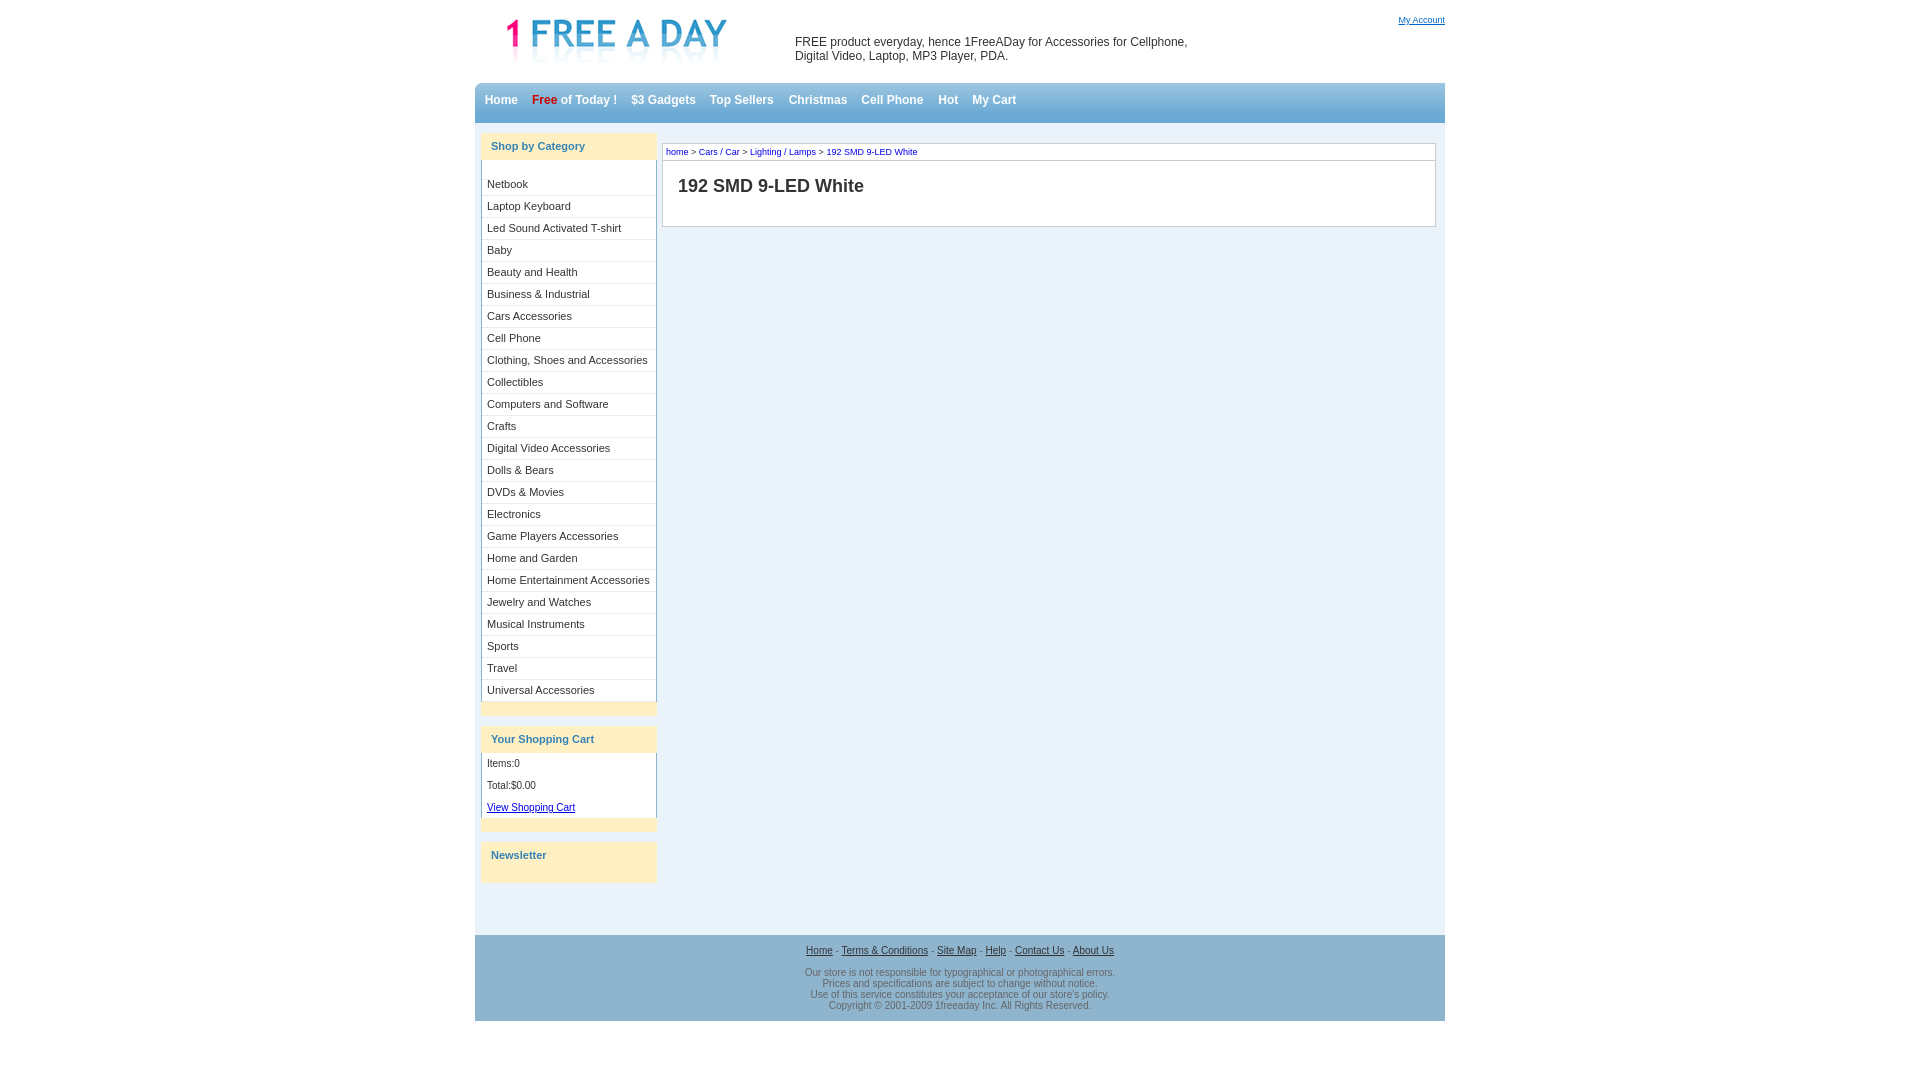  I want to click on Led Sound Activated T-shirt, so click(572, 228).